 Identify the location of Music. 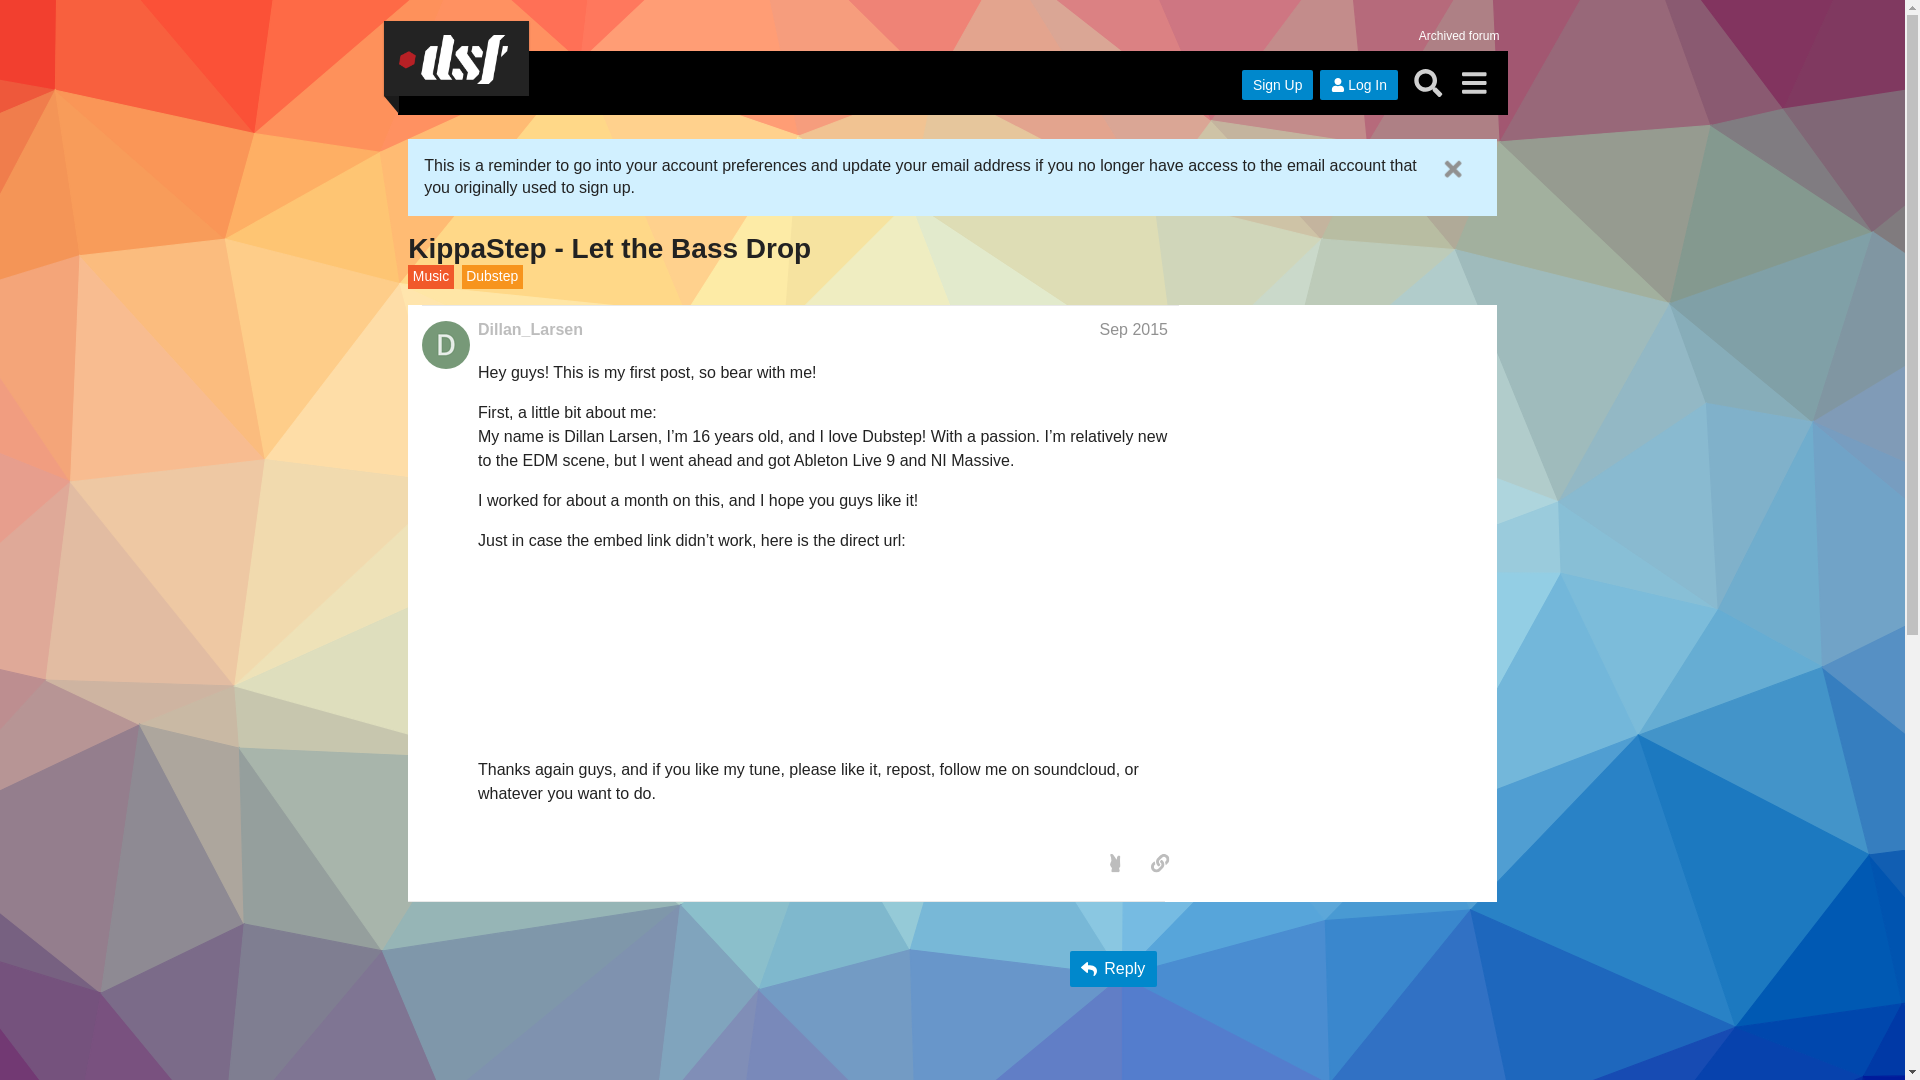
(430, 276).